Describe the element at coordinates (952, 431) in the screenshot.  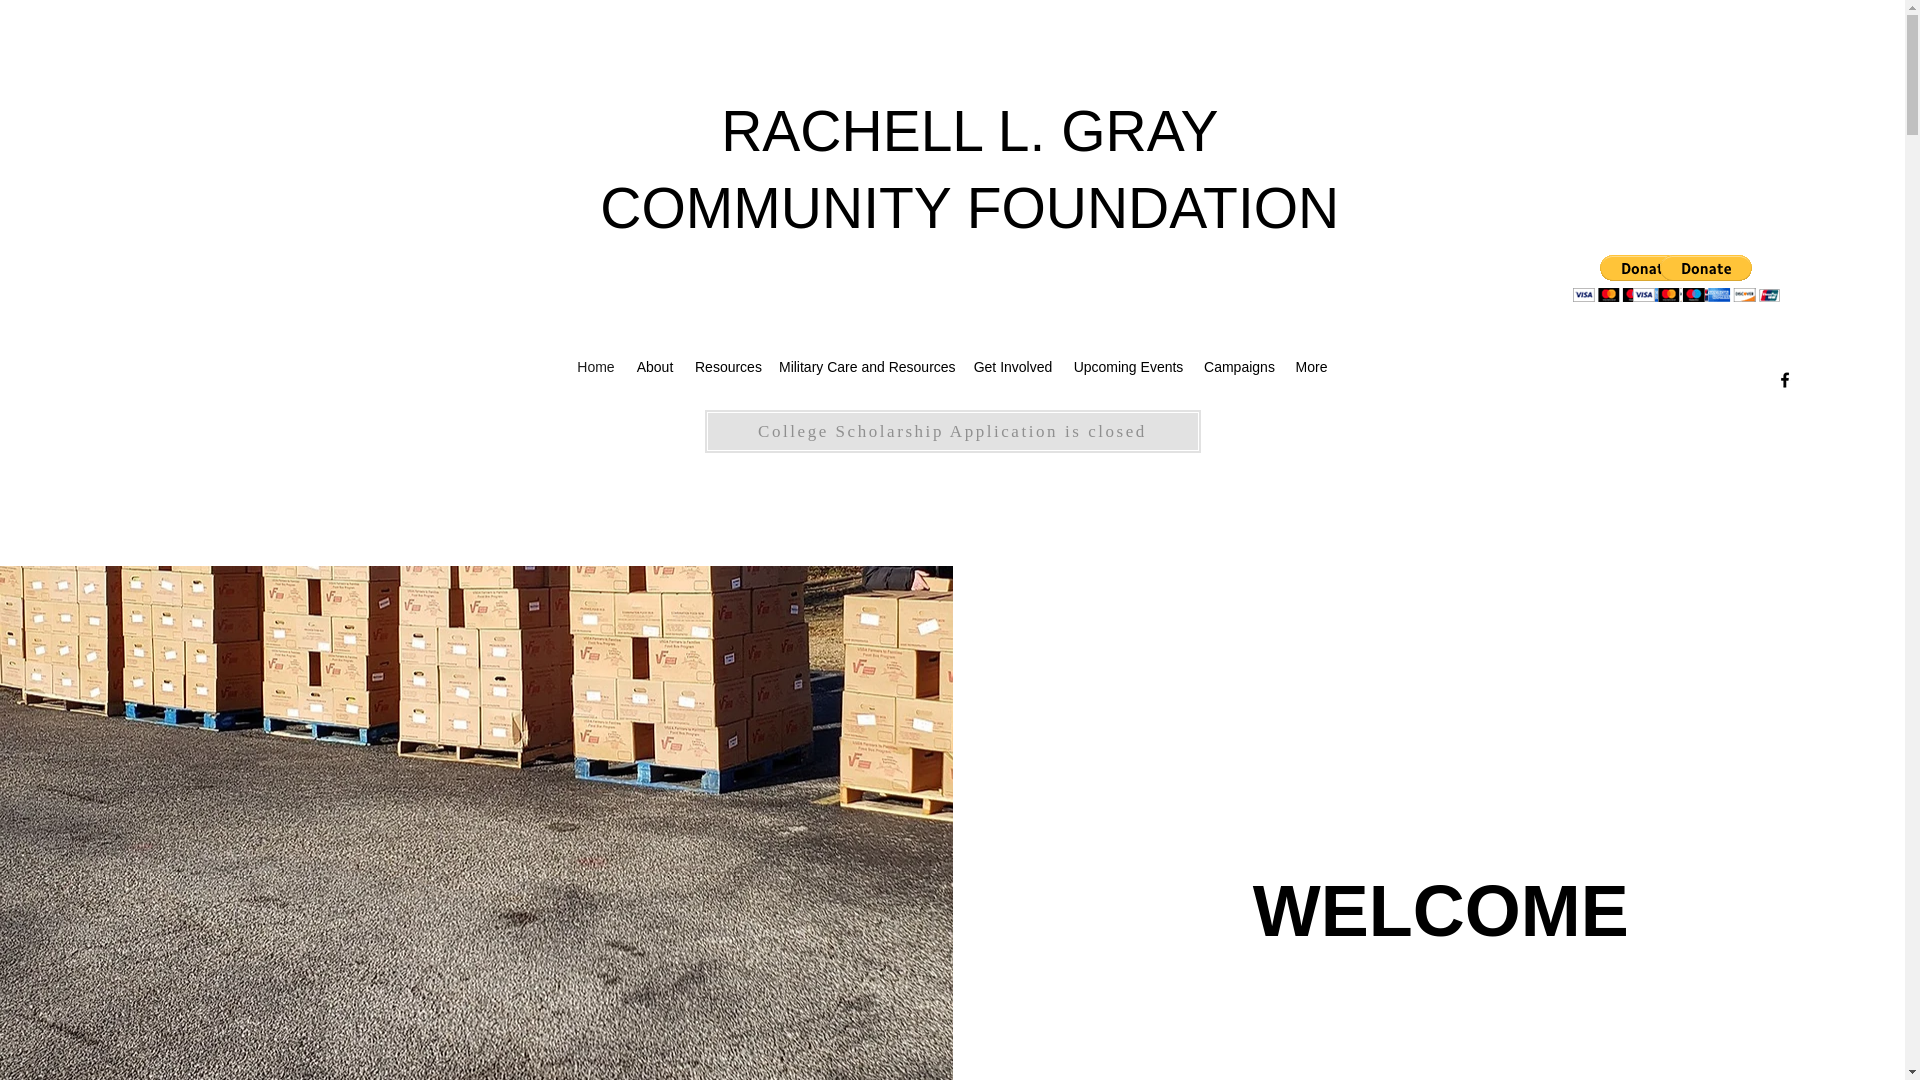
I see `College Scholarship Application is closed` at that location.